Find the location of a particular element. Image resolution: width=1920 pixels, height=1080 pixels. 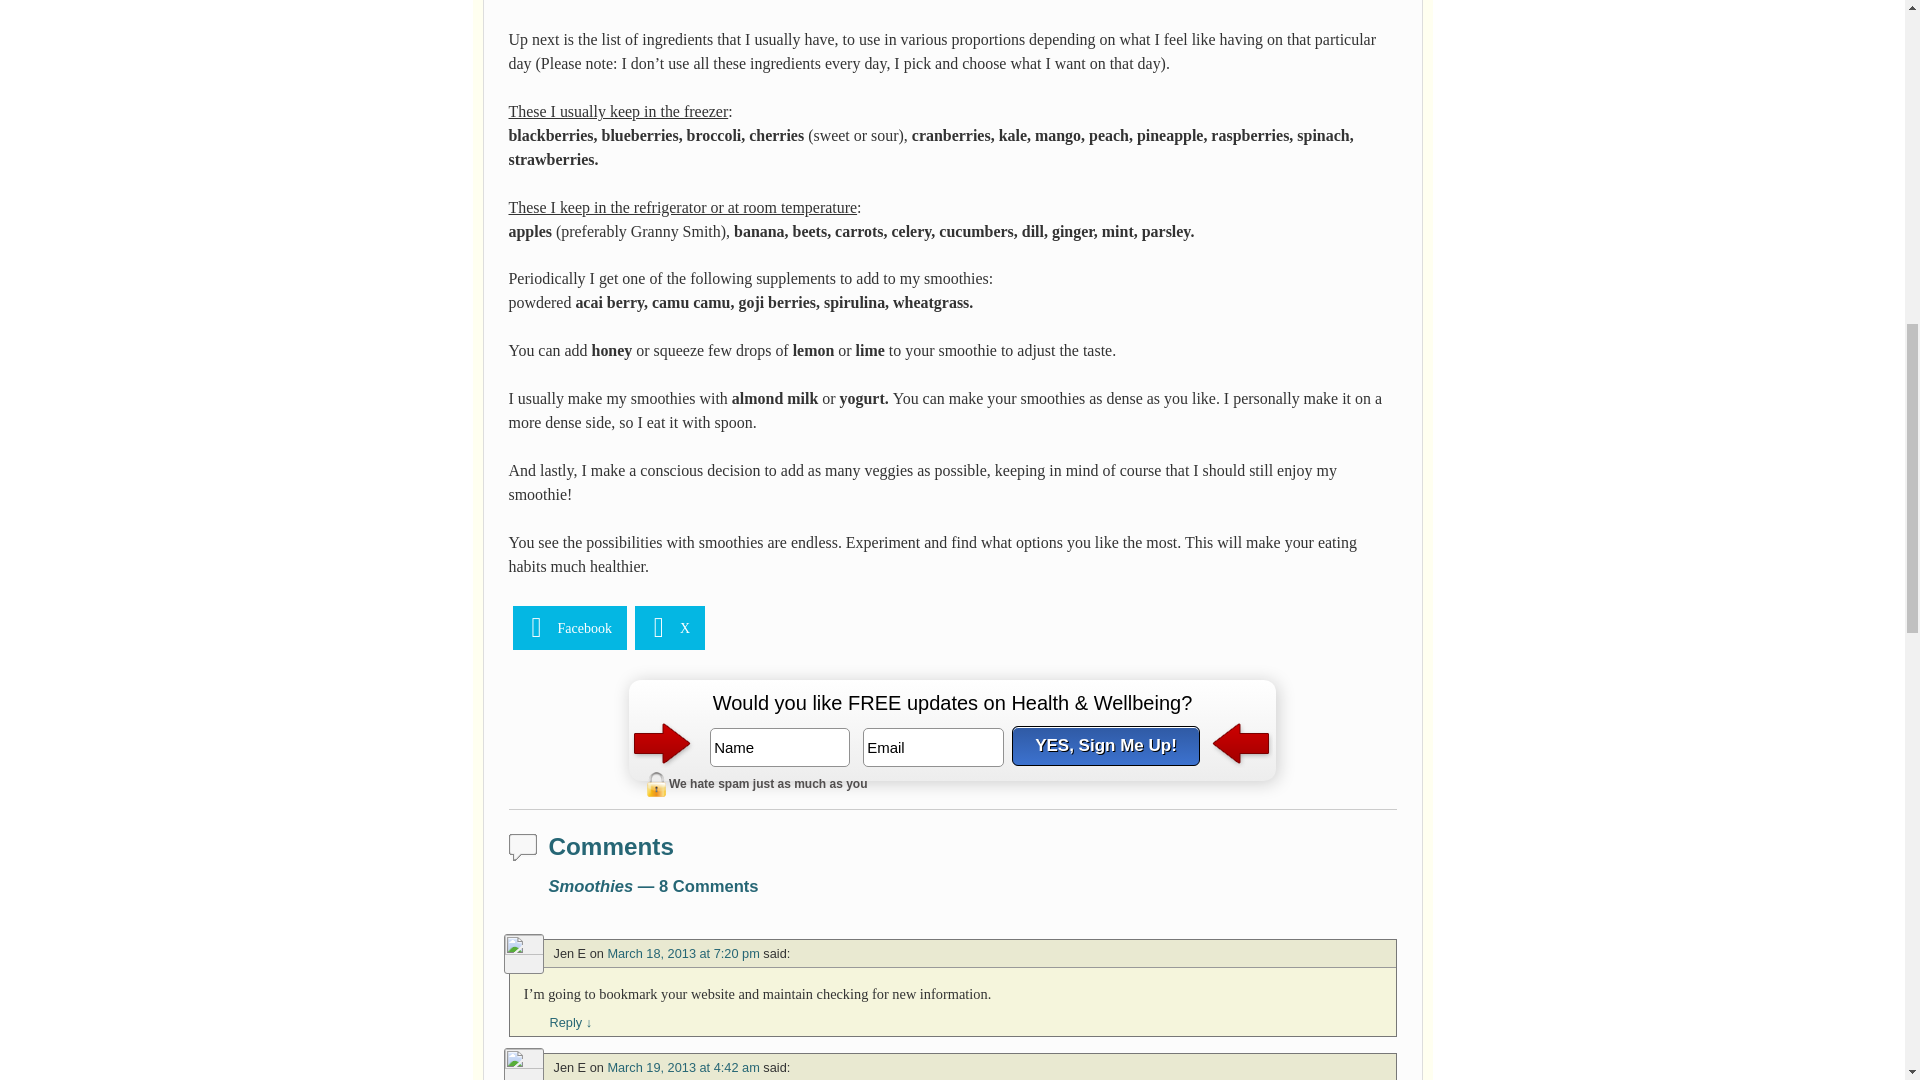

Name is located at coordinates (780, 746).